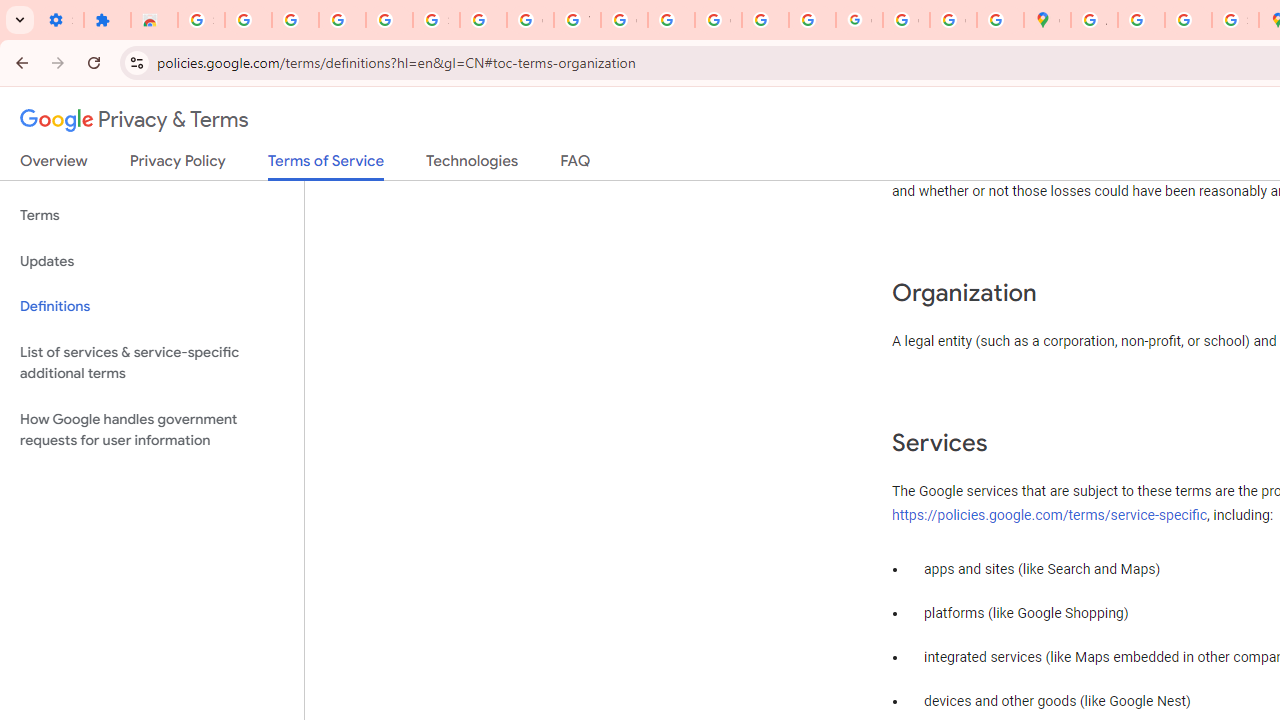 This screenshot has height=720, width=1280. What do you see at coordinates (152, 362) in the screenshot?
I see `List of services & service-specific additional terms` at bounding box center [152, 362].